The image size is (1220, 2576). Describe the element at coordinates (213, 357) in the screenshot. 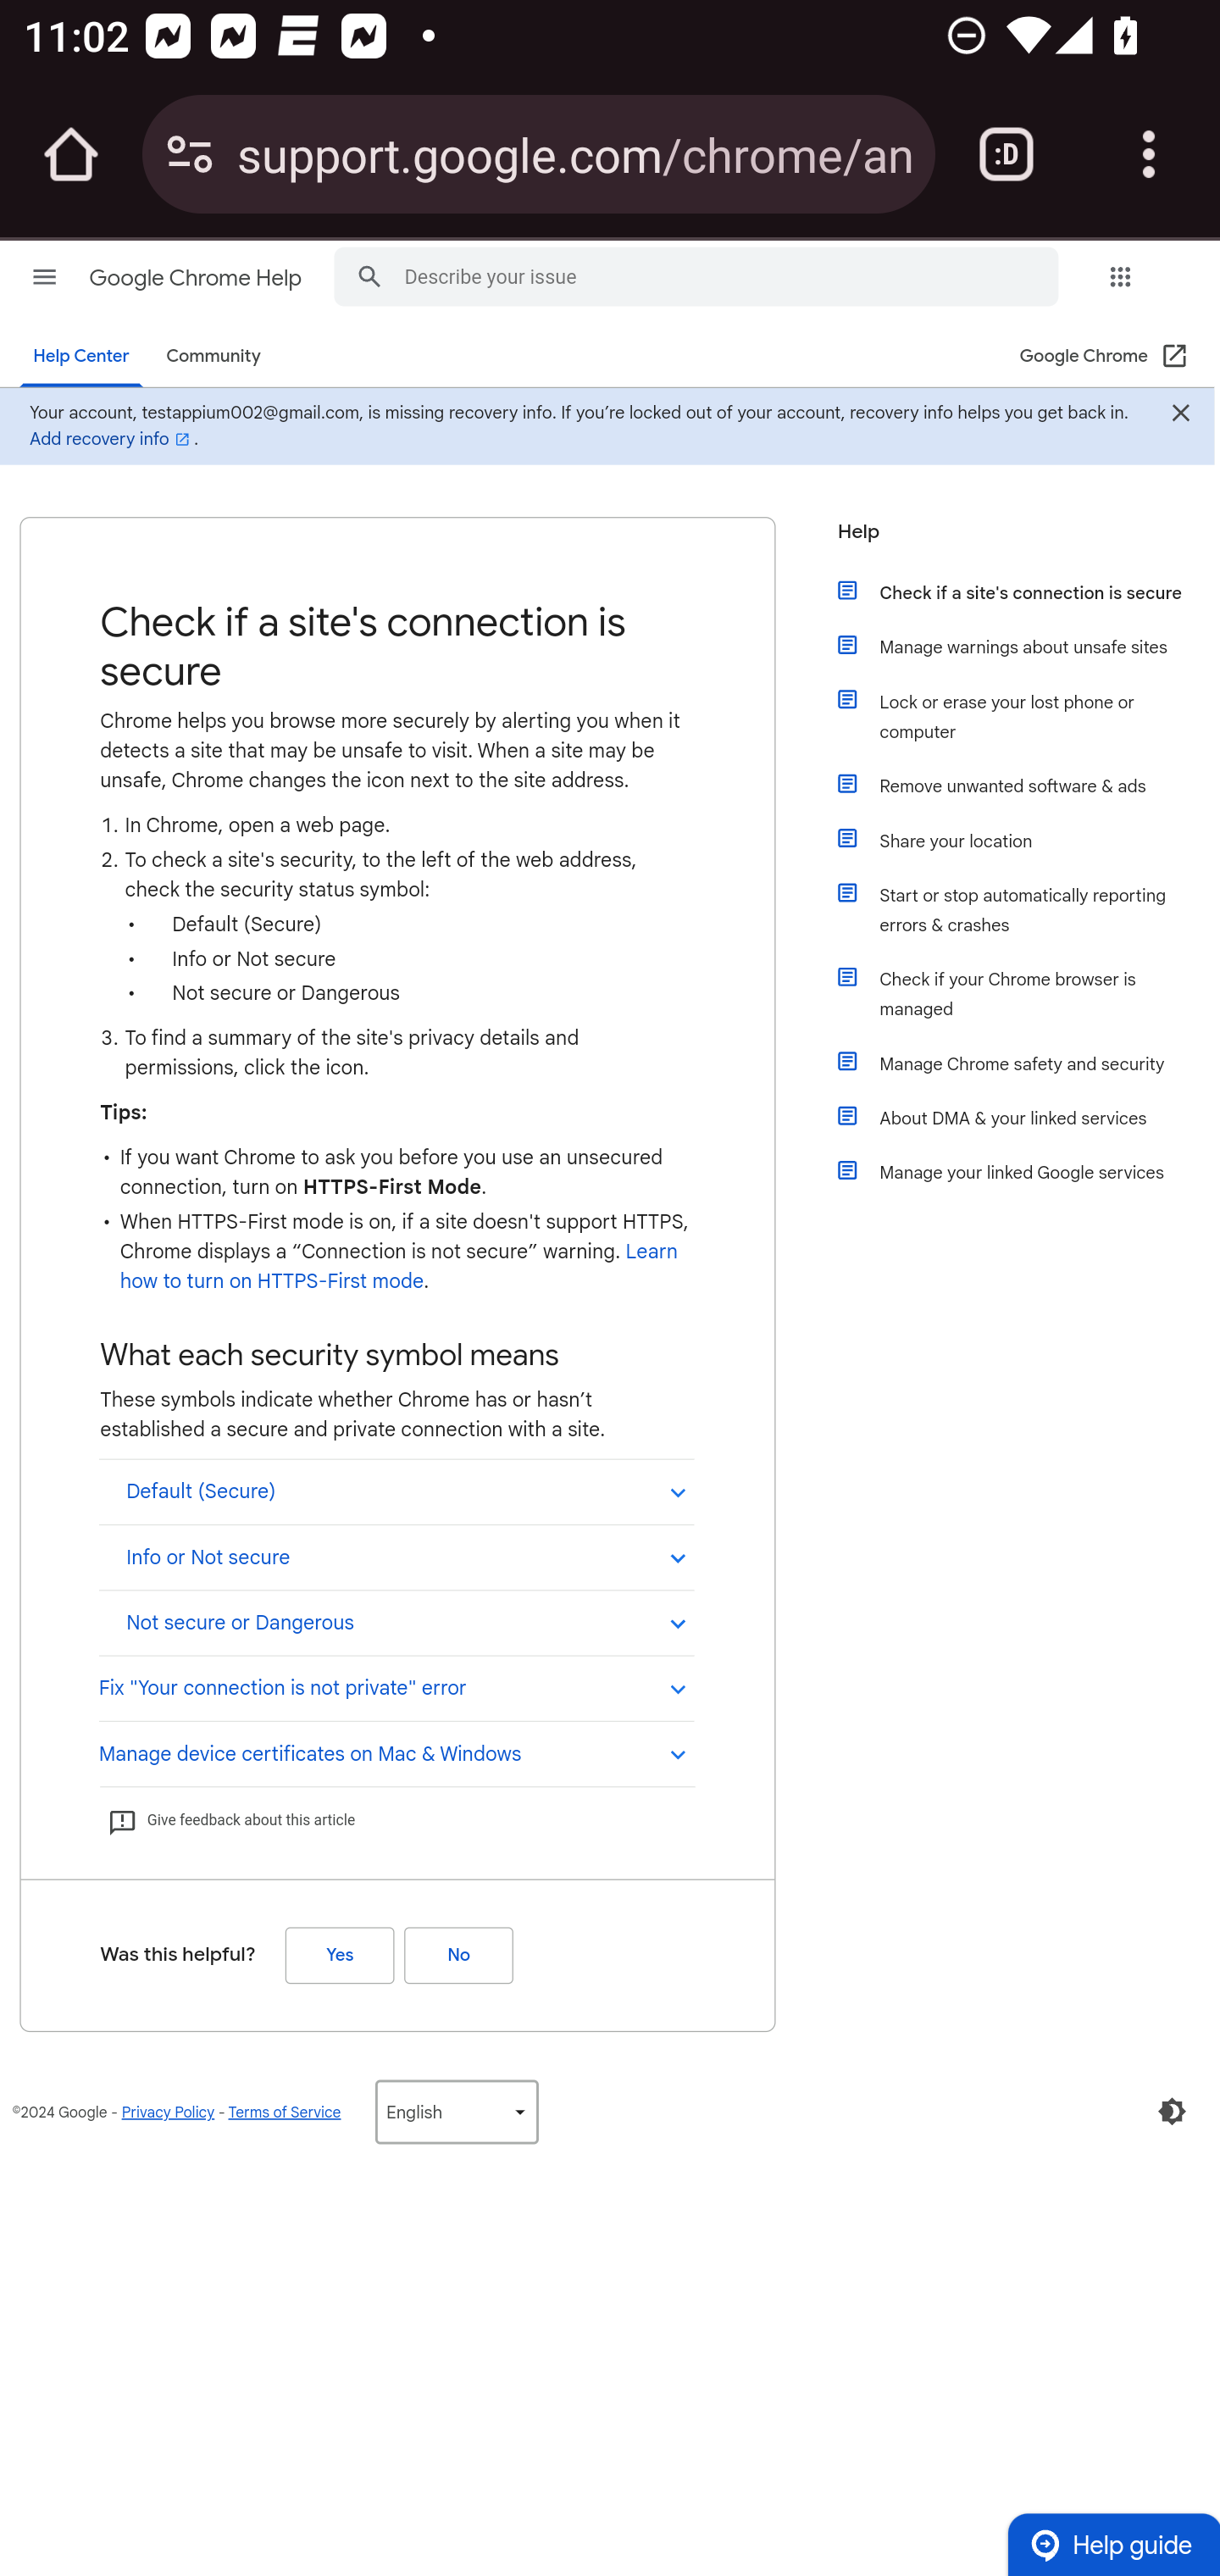

I see `Community` at that location.